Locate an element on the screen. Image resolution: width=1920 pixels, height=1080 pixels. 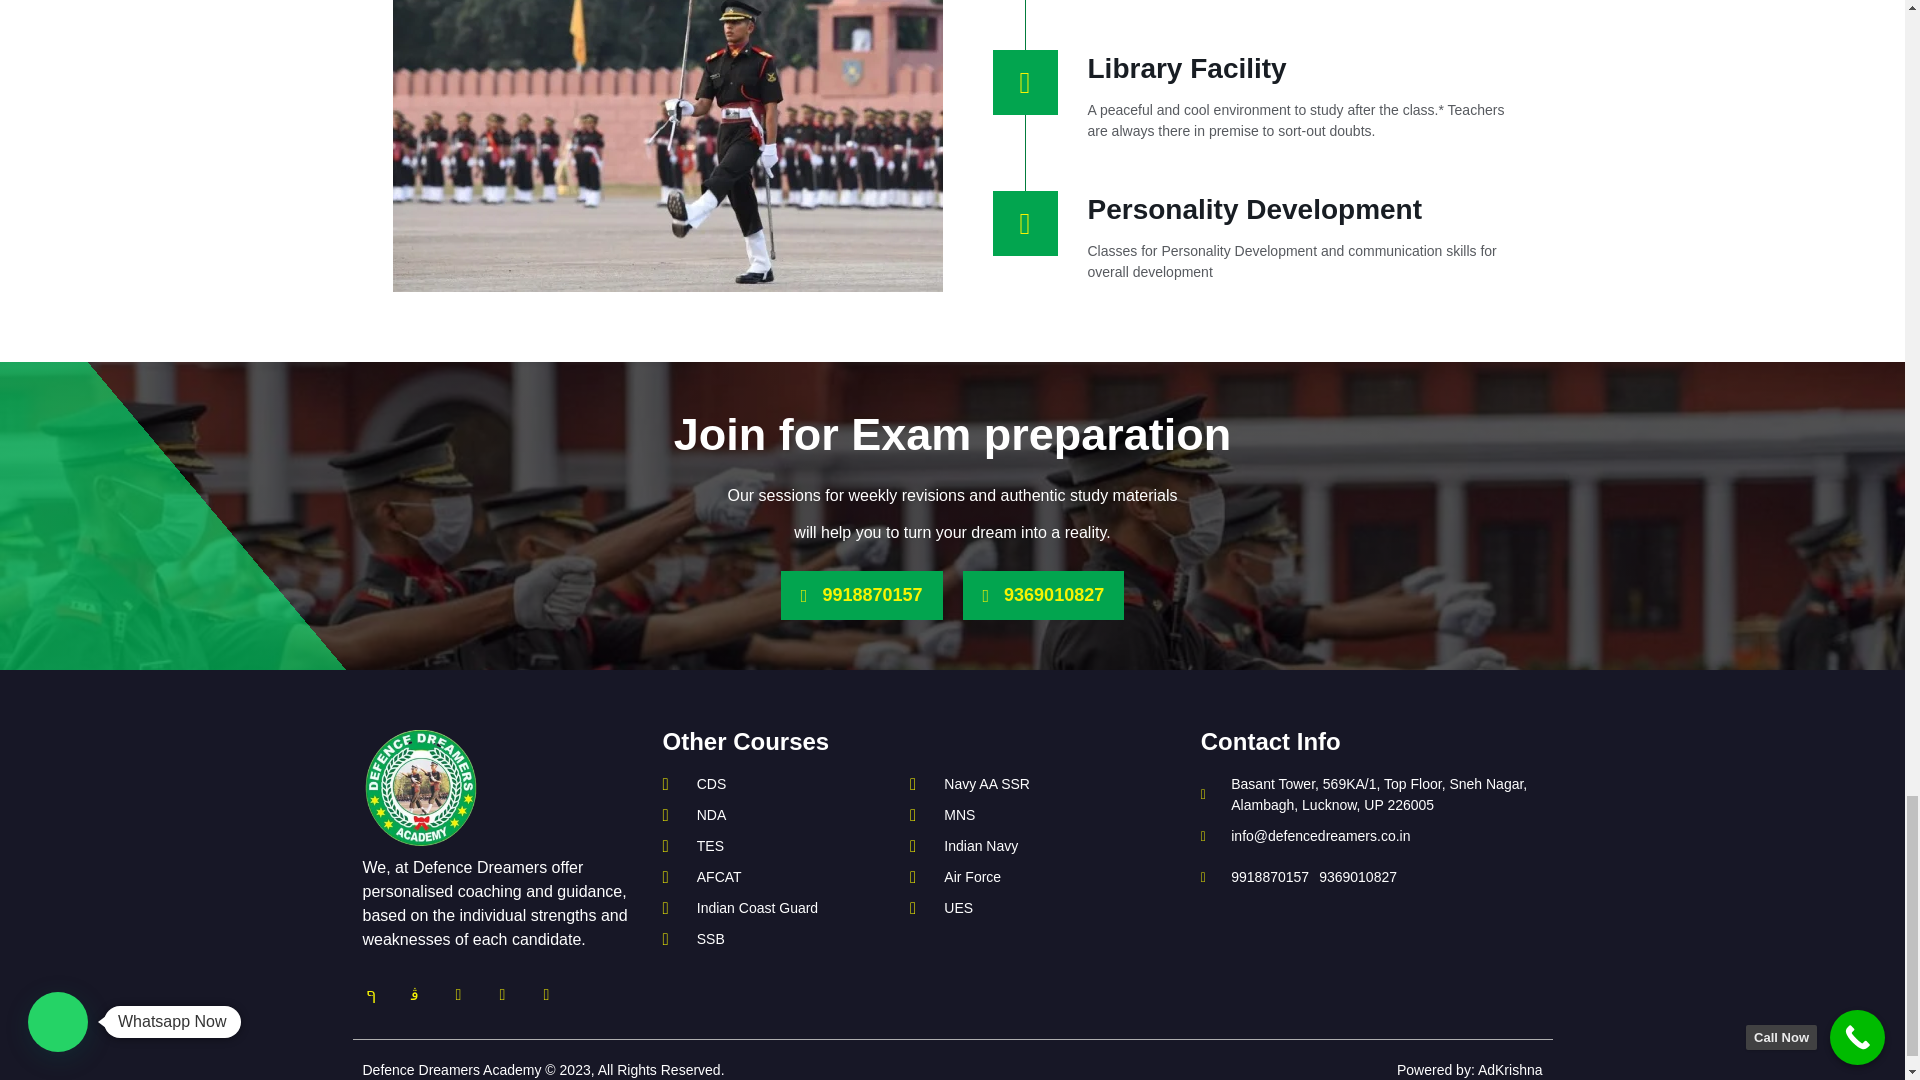
MNS is located at coordinates (1014, 815).